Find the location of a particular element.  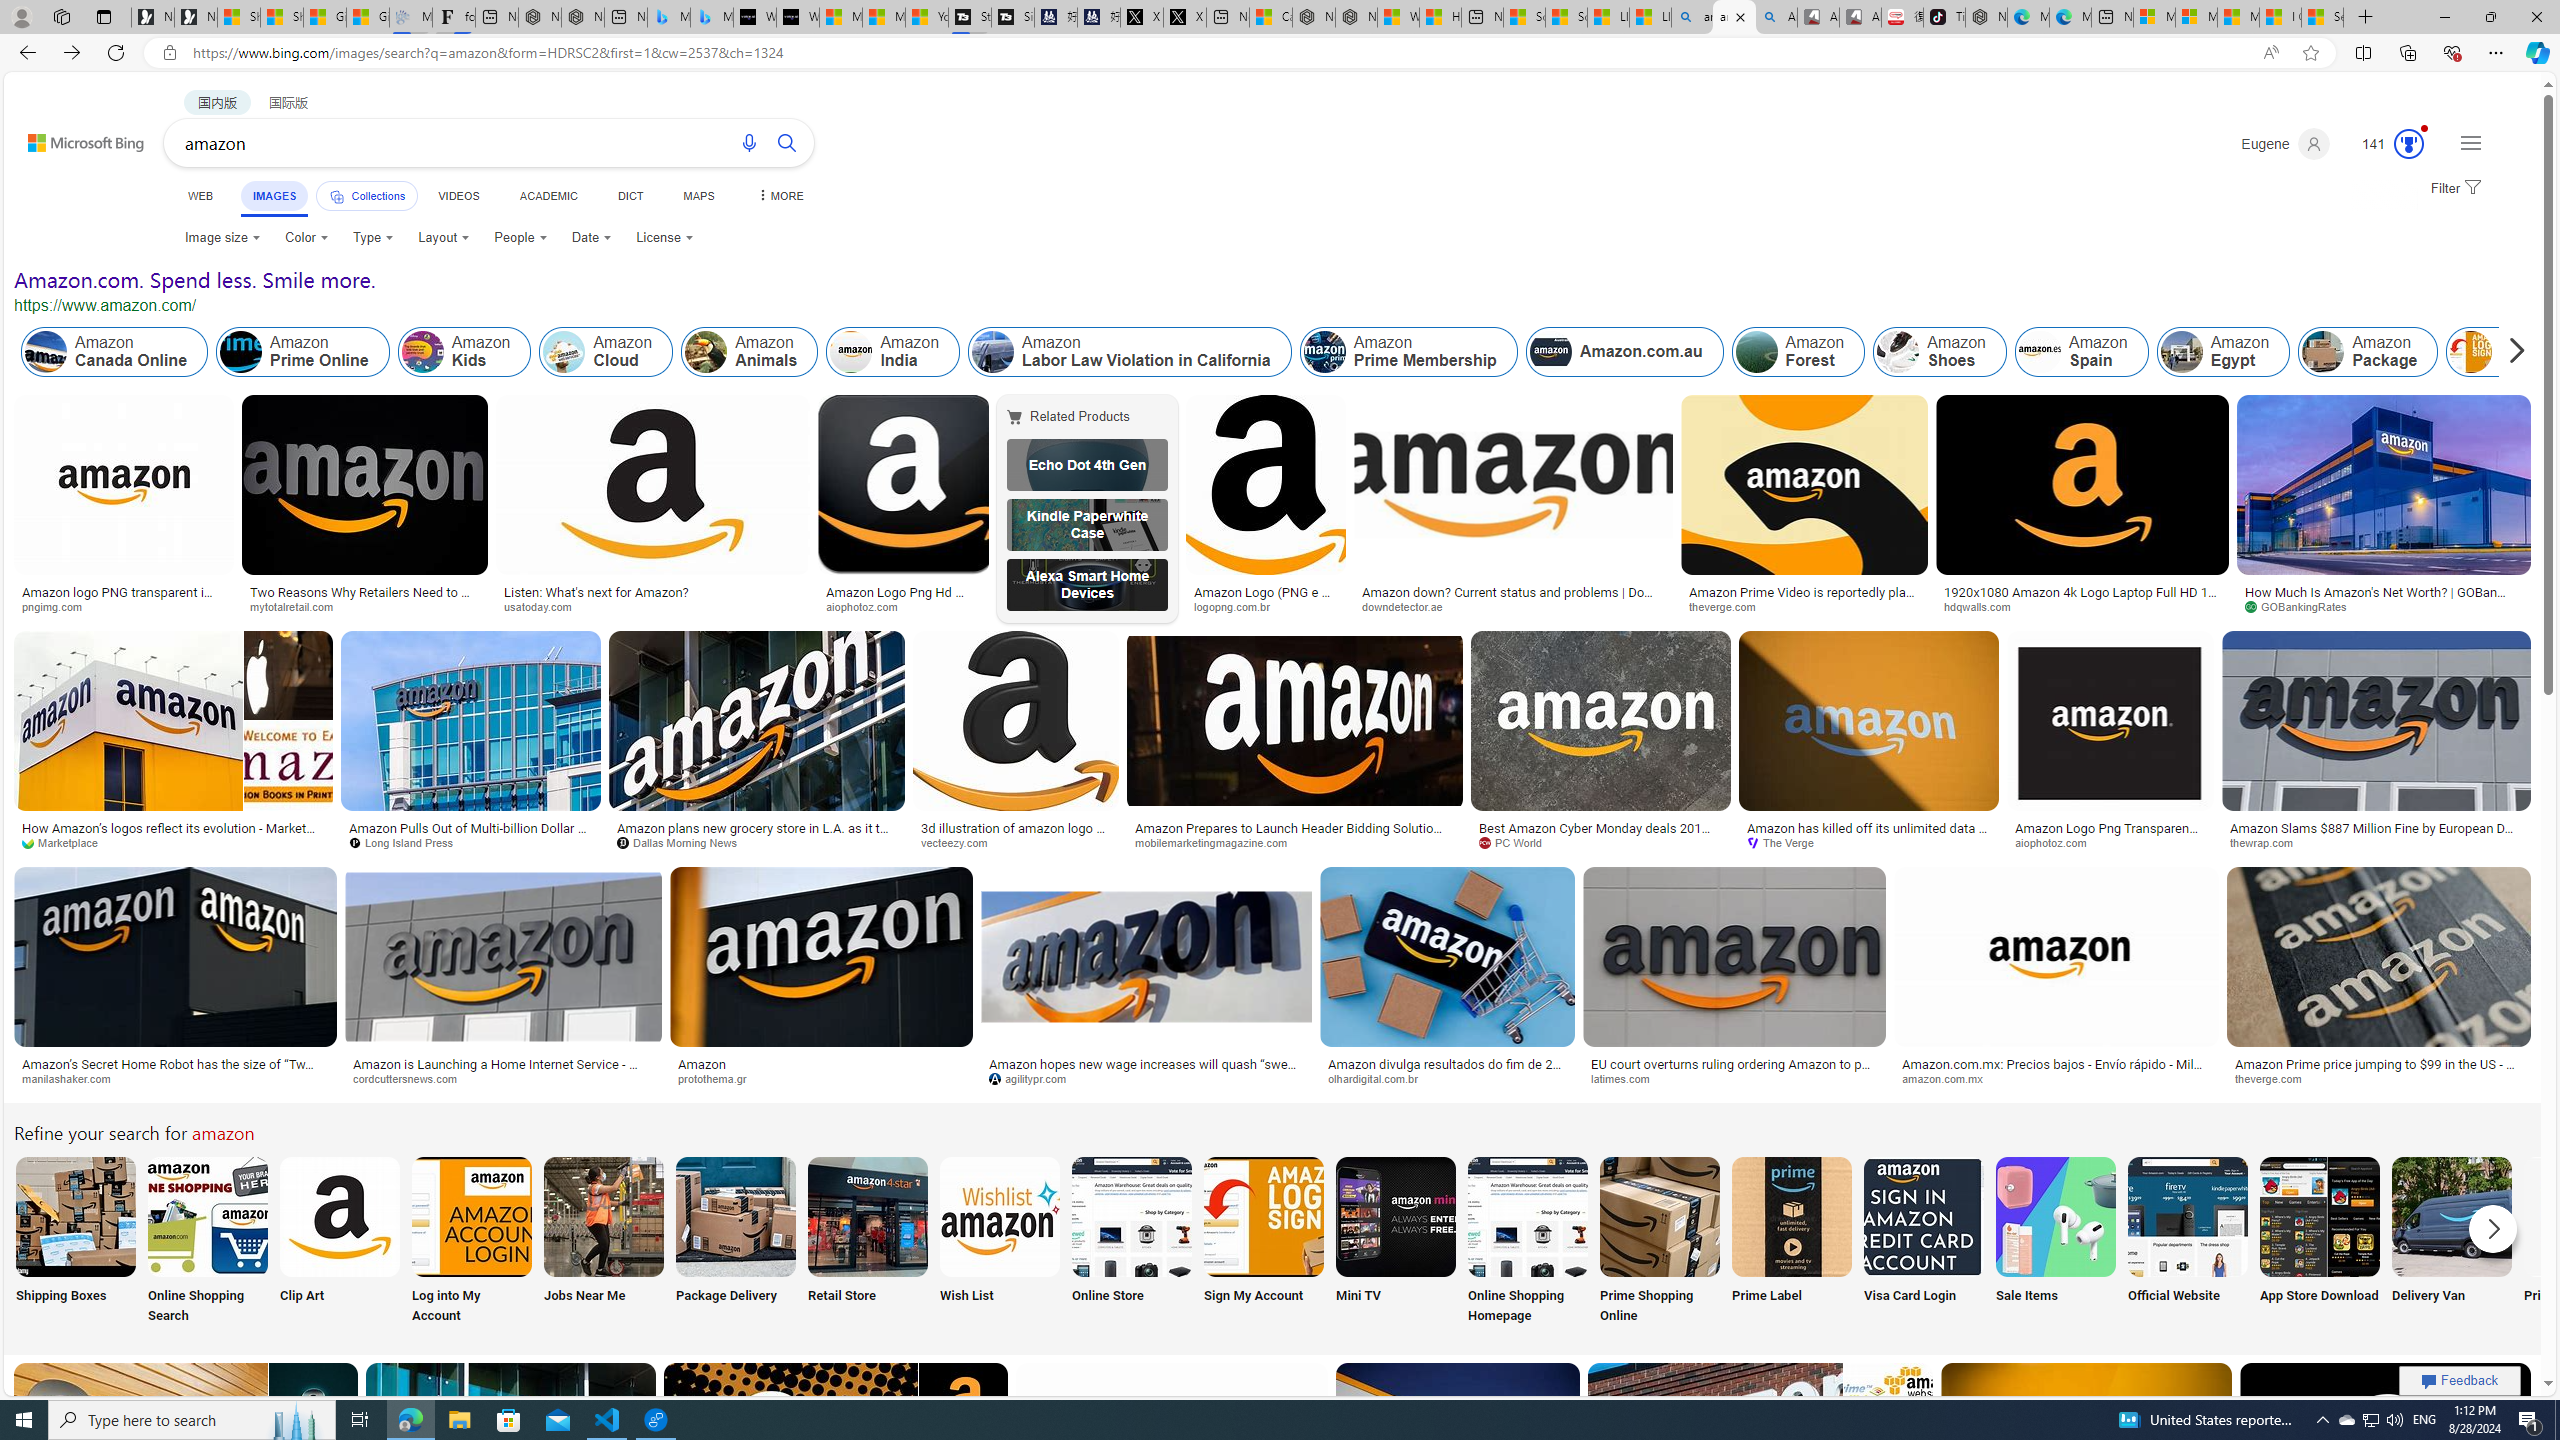

Forward is located at coordinates (72, 52).